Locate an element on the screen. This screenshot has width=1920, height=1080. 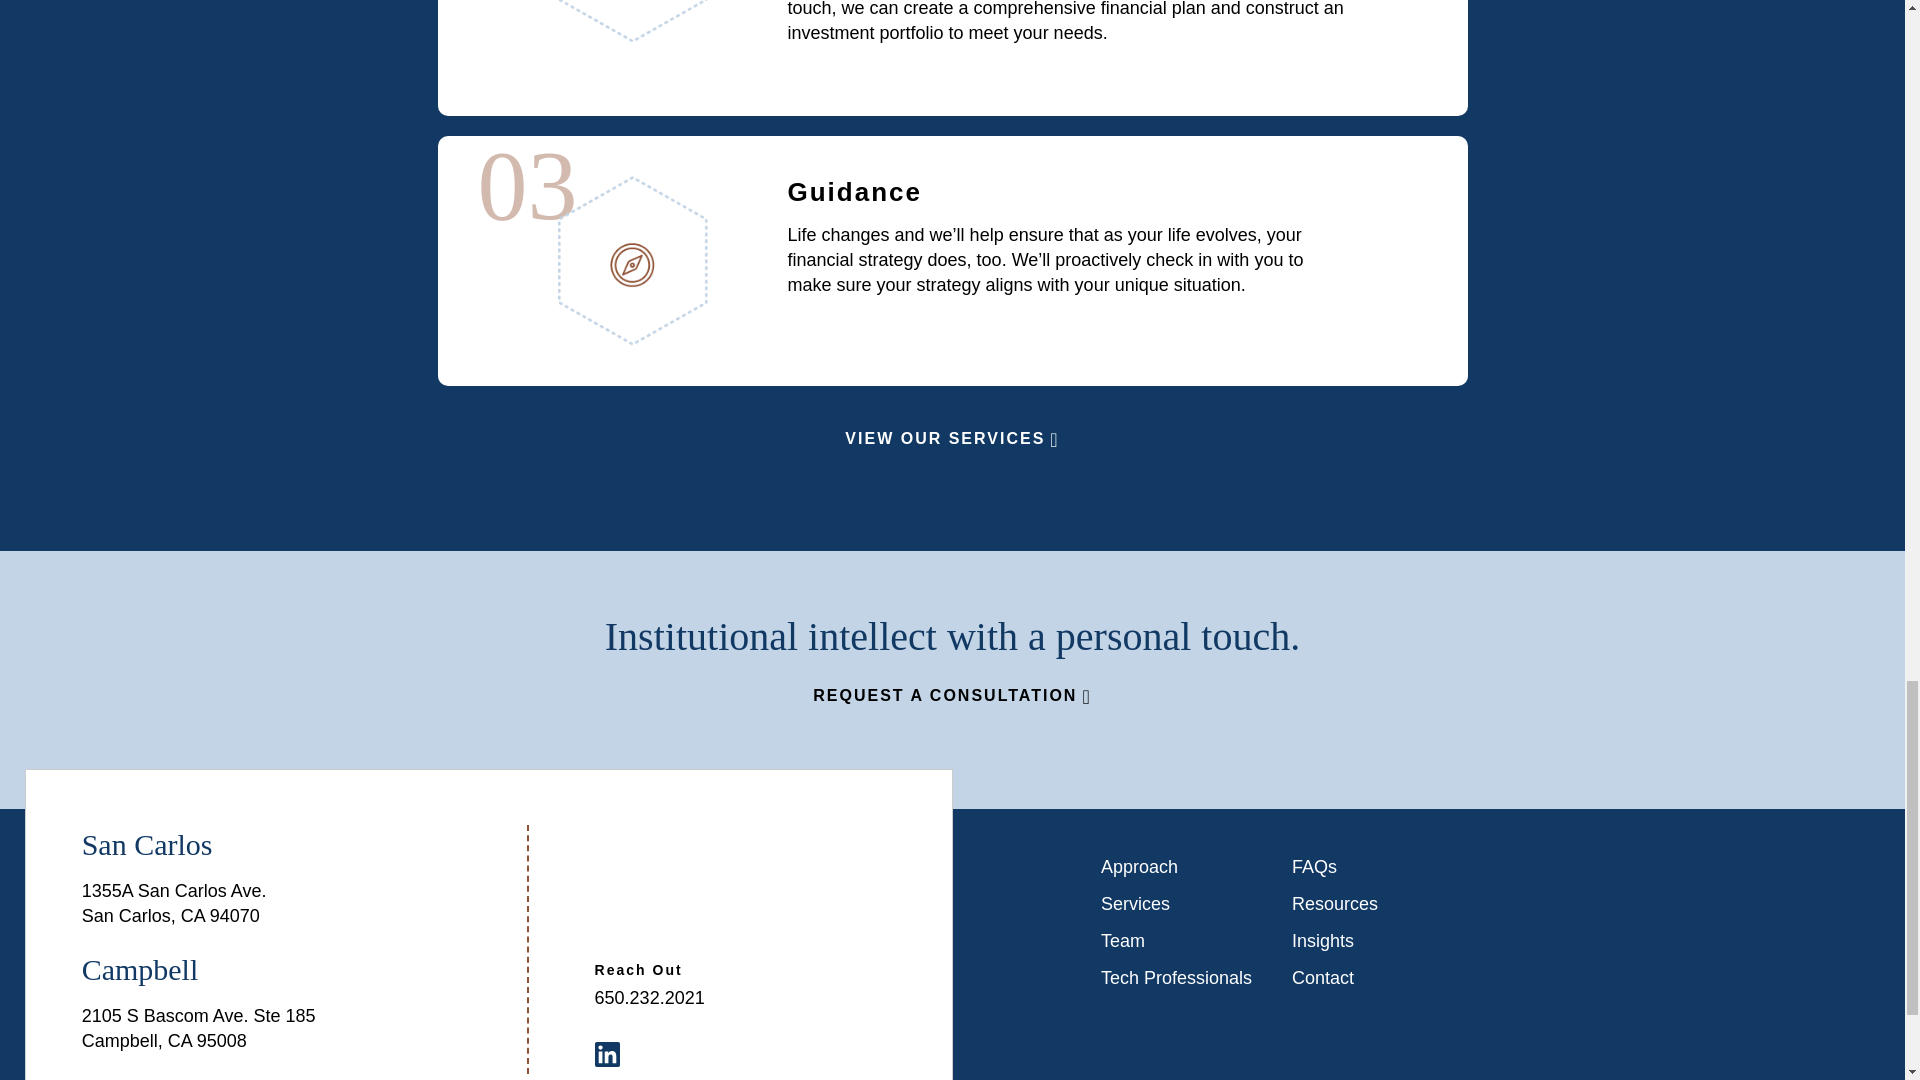
Insights is located at coordinates (1368, 940).